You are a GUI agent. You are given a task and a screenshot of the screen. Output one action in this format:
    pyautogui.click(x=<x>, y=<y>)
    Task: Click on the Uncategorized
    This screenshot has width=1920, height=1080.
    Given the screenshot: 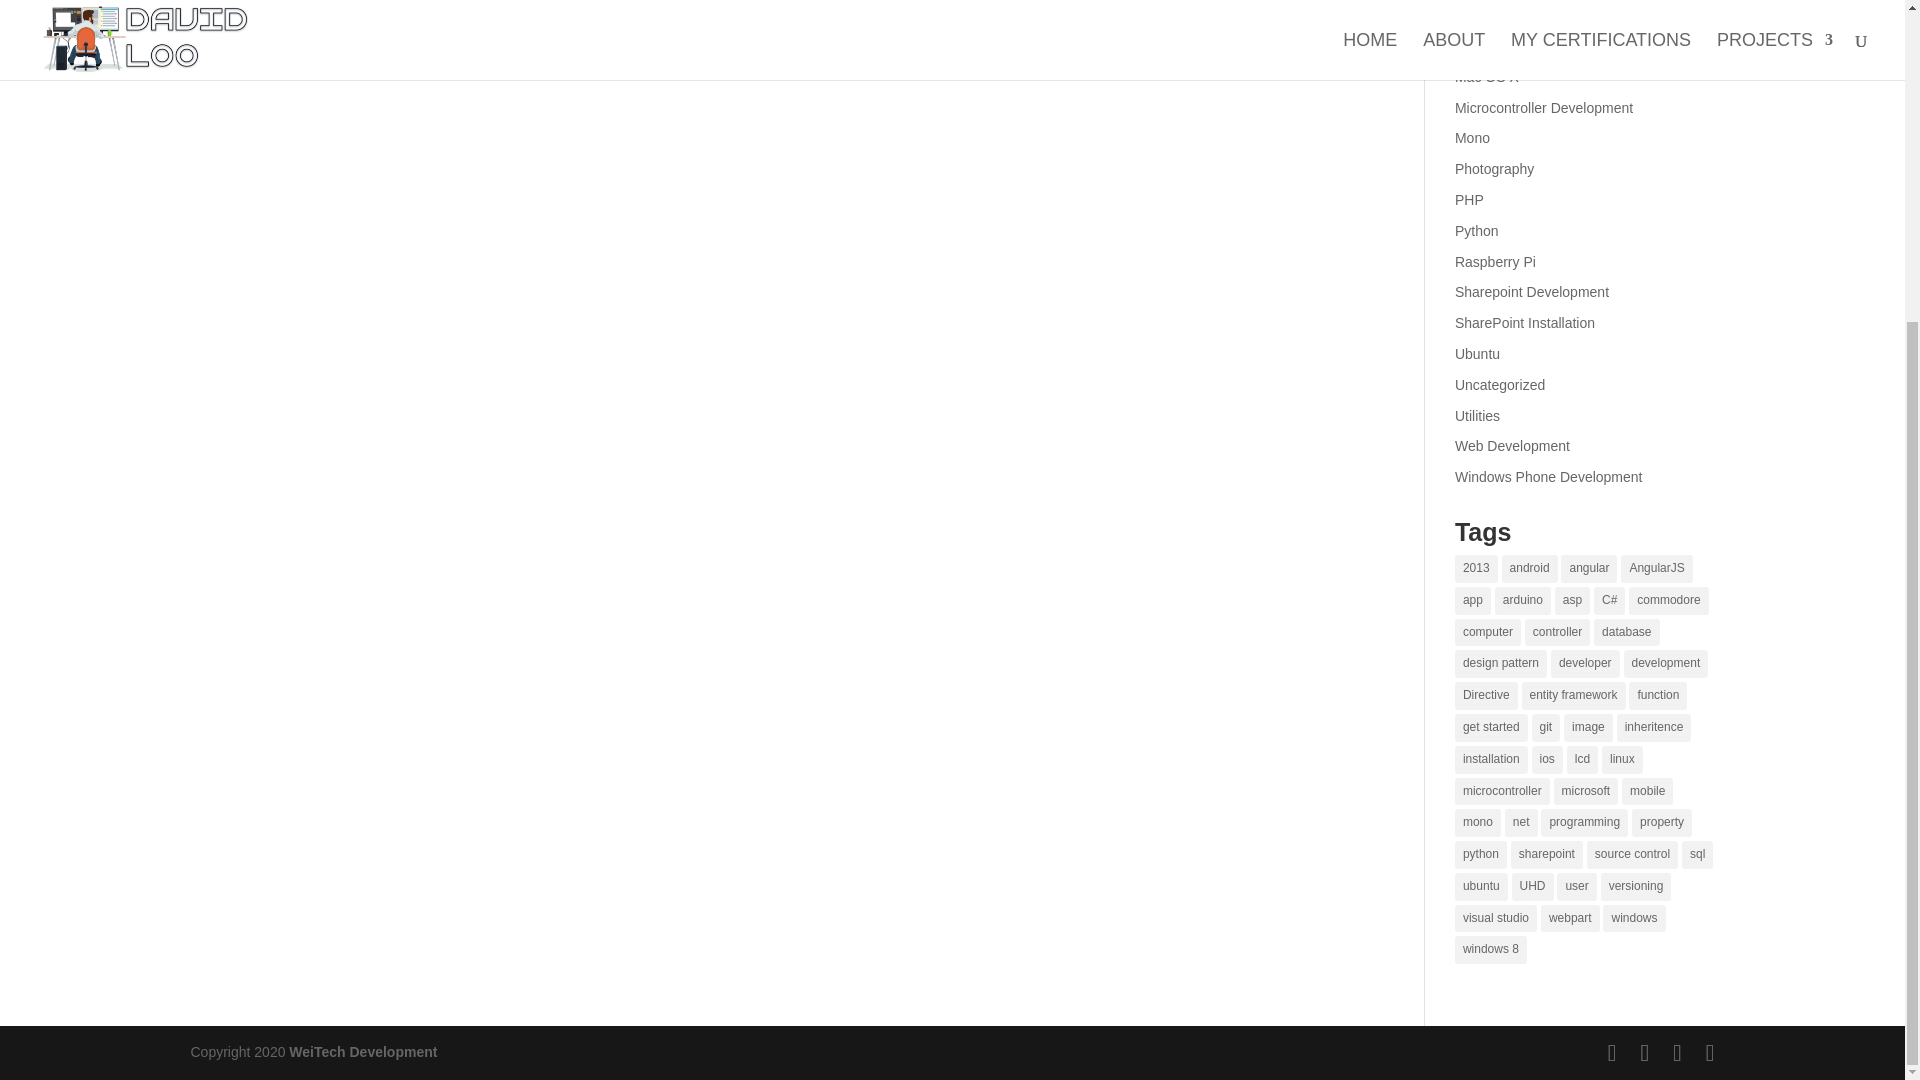 What is the action you would take?
    pyautogui.click(x=1500, y=384)
    